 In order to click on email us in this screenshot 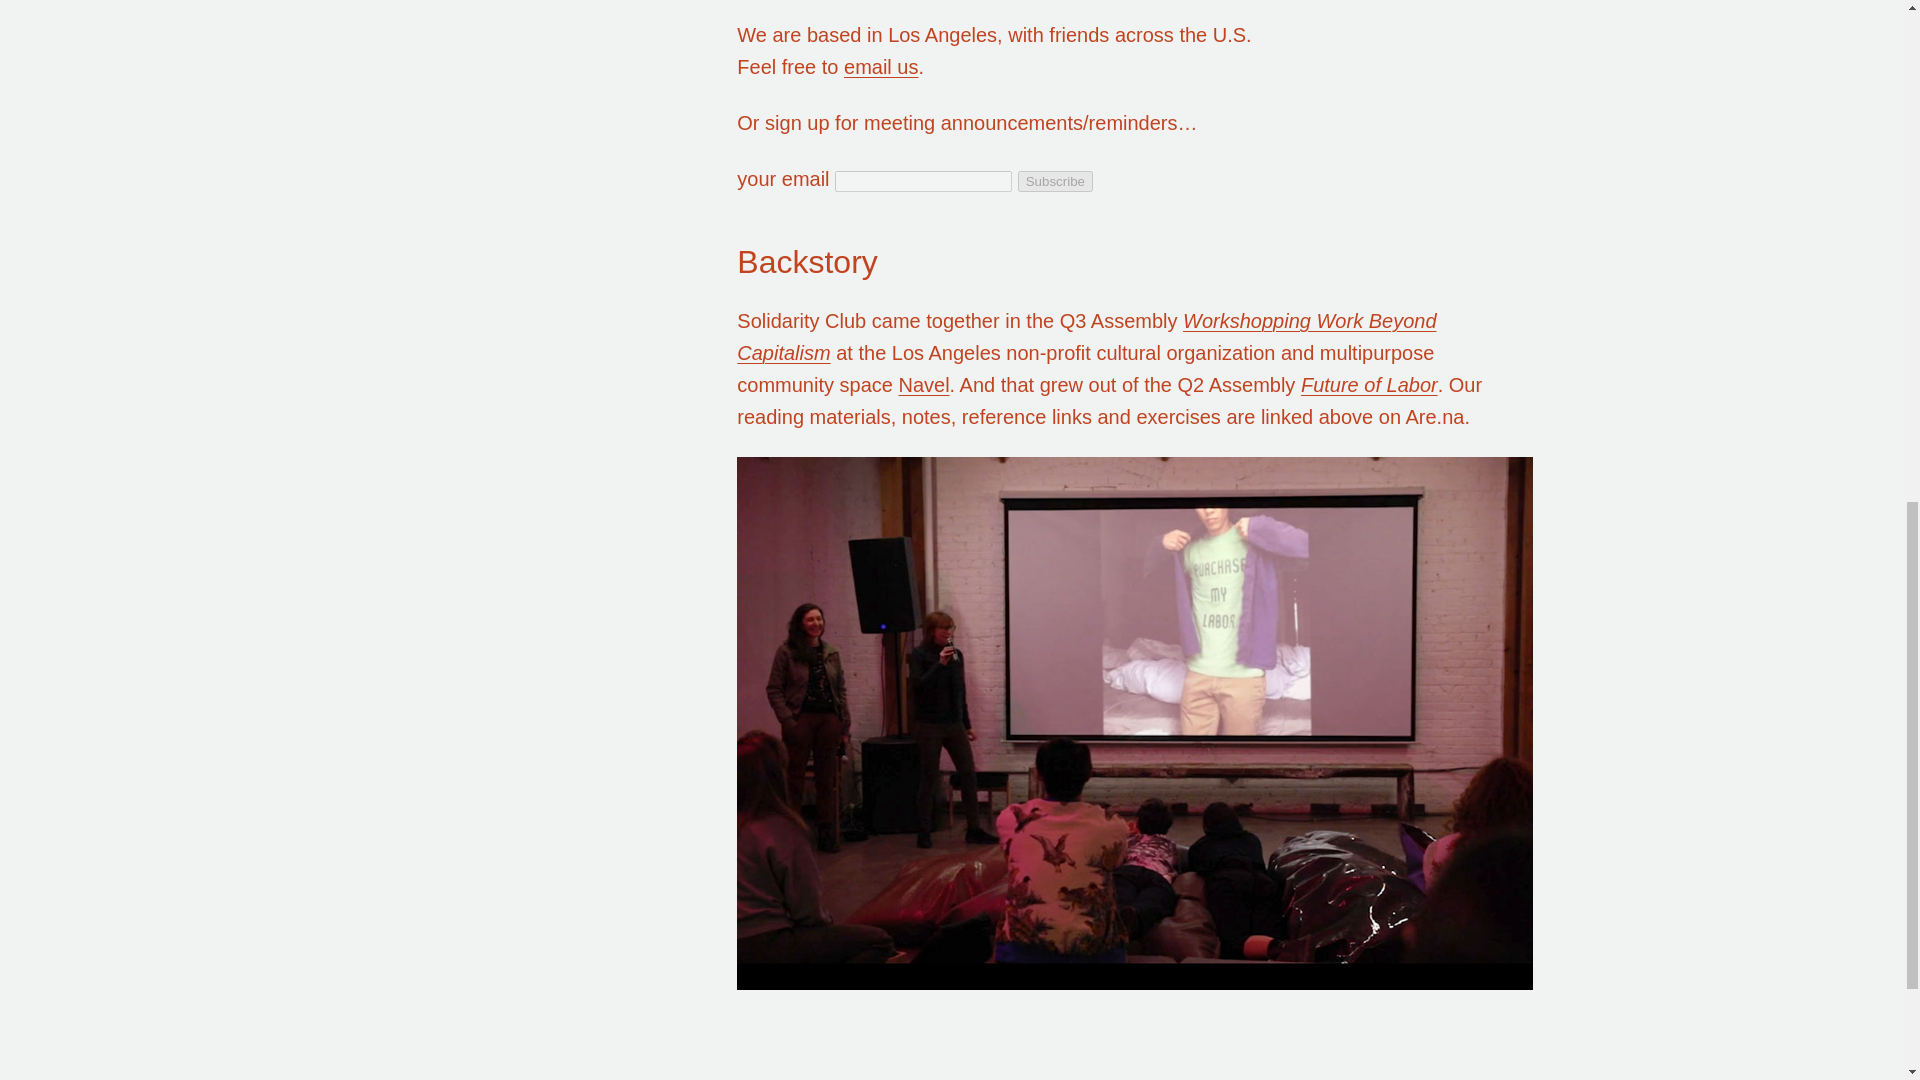, I will do `click(880, 66)`.